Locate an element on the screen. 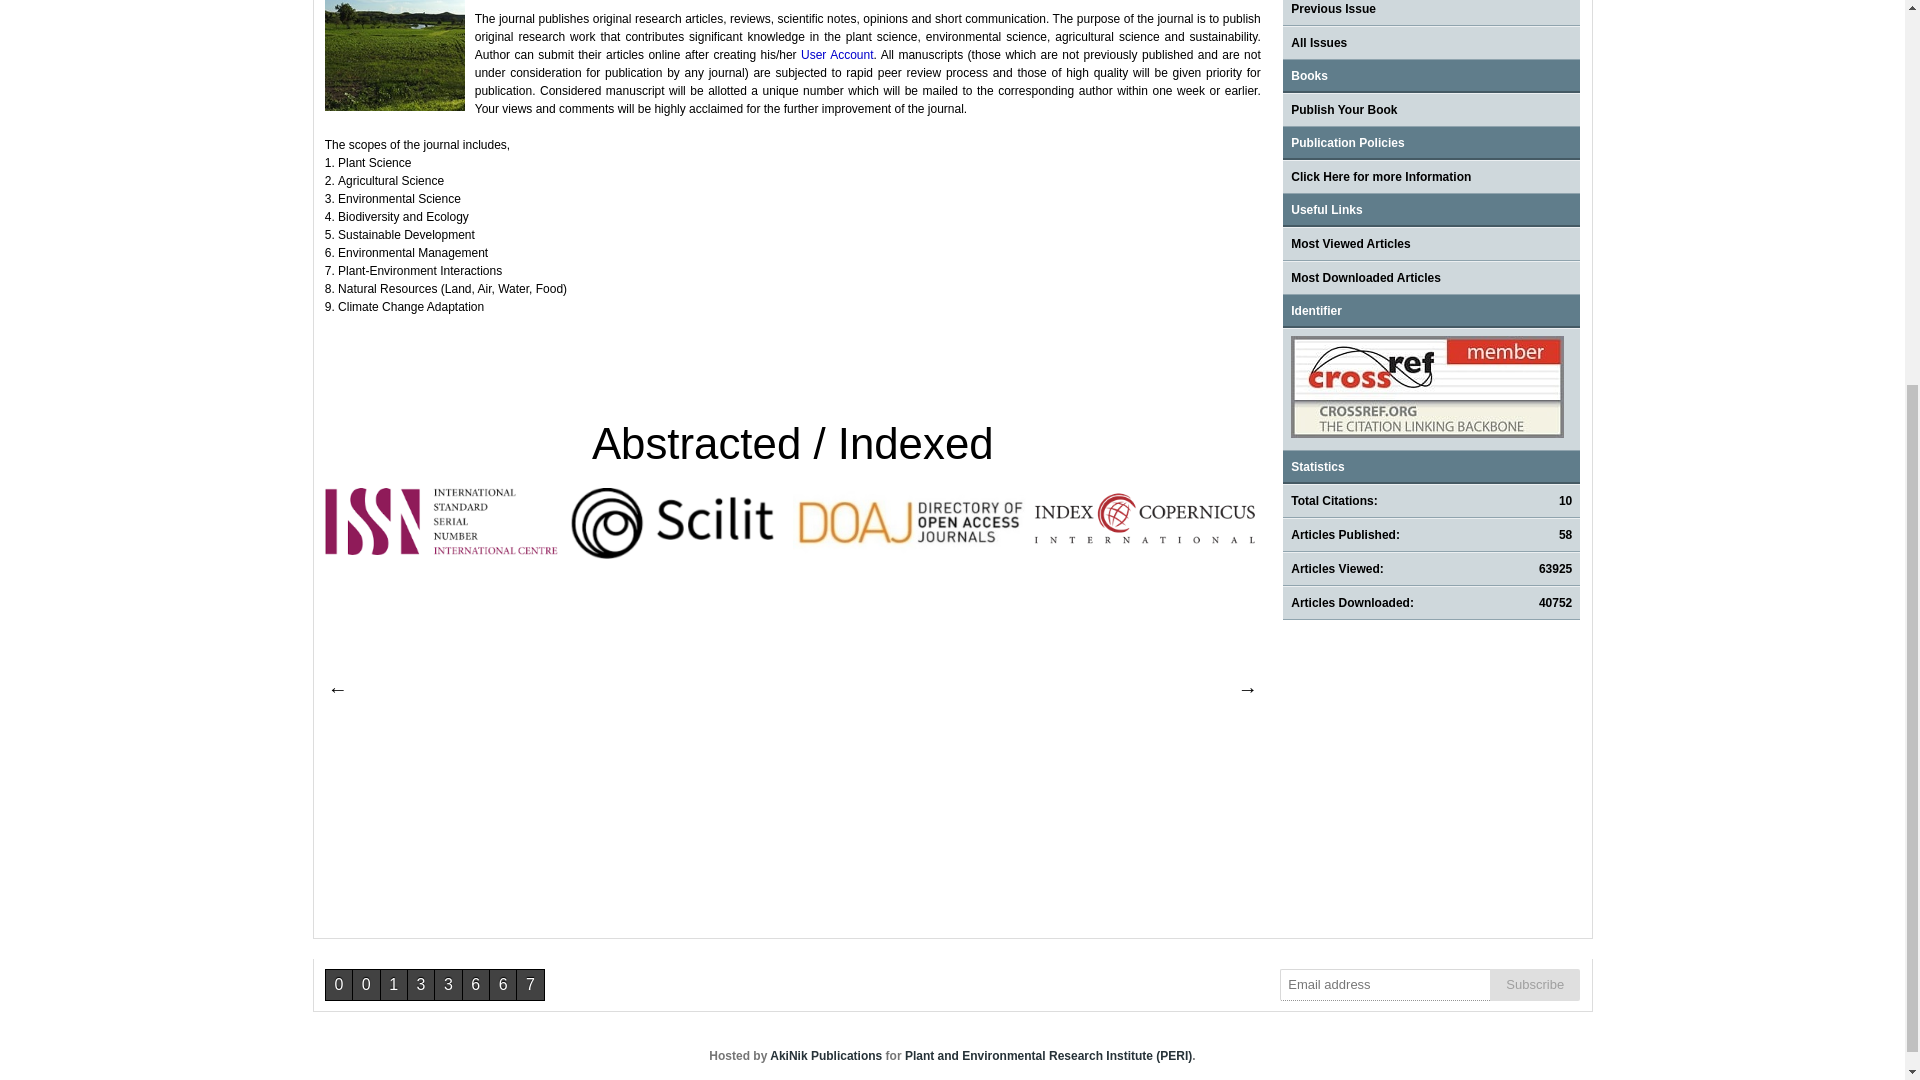 The image size is (1920, 1080). Subscribe is located at coordinates (1534, 984).